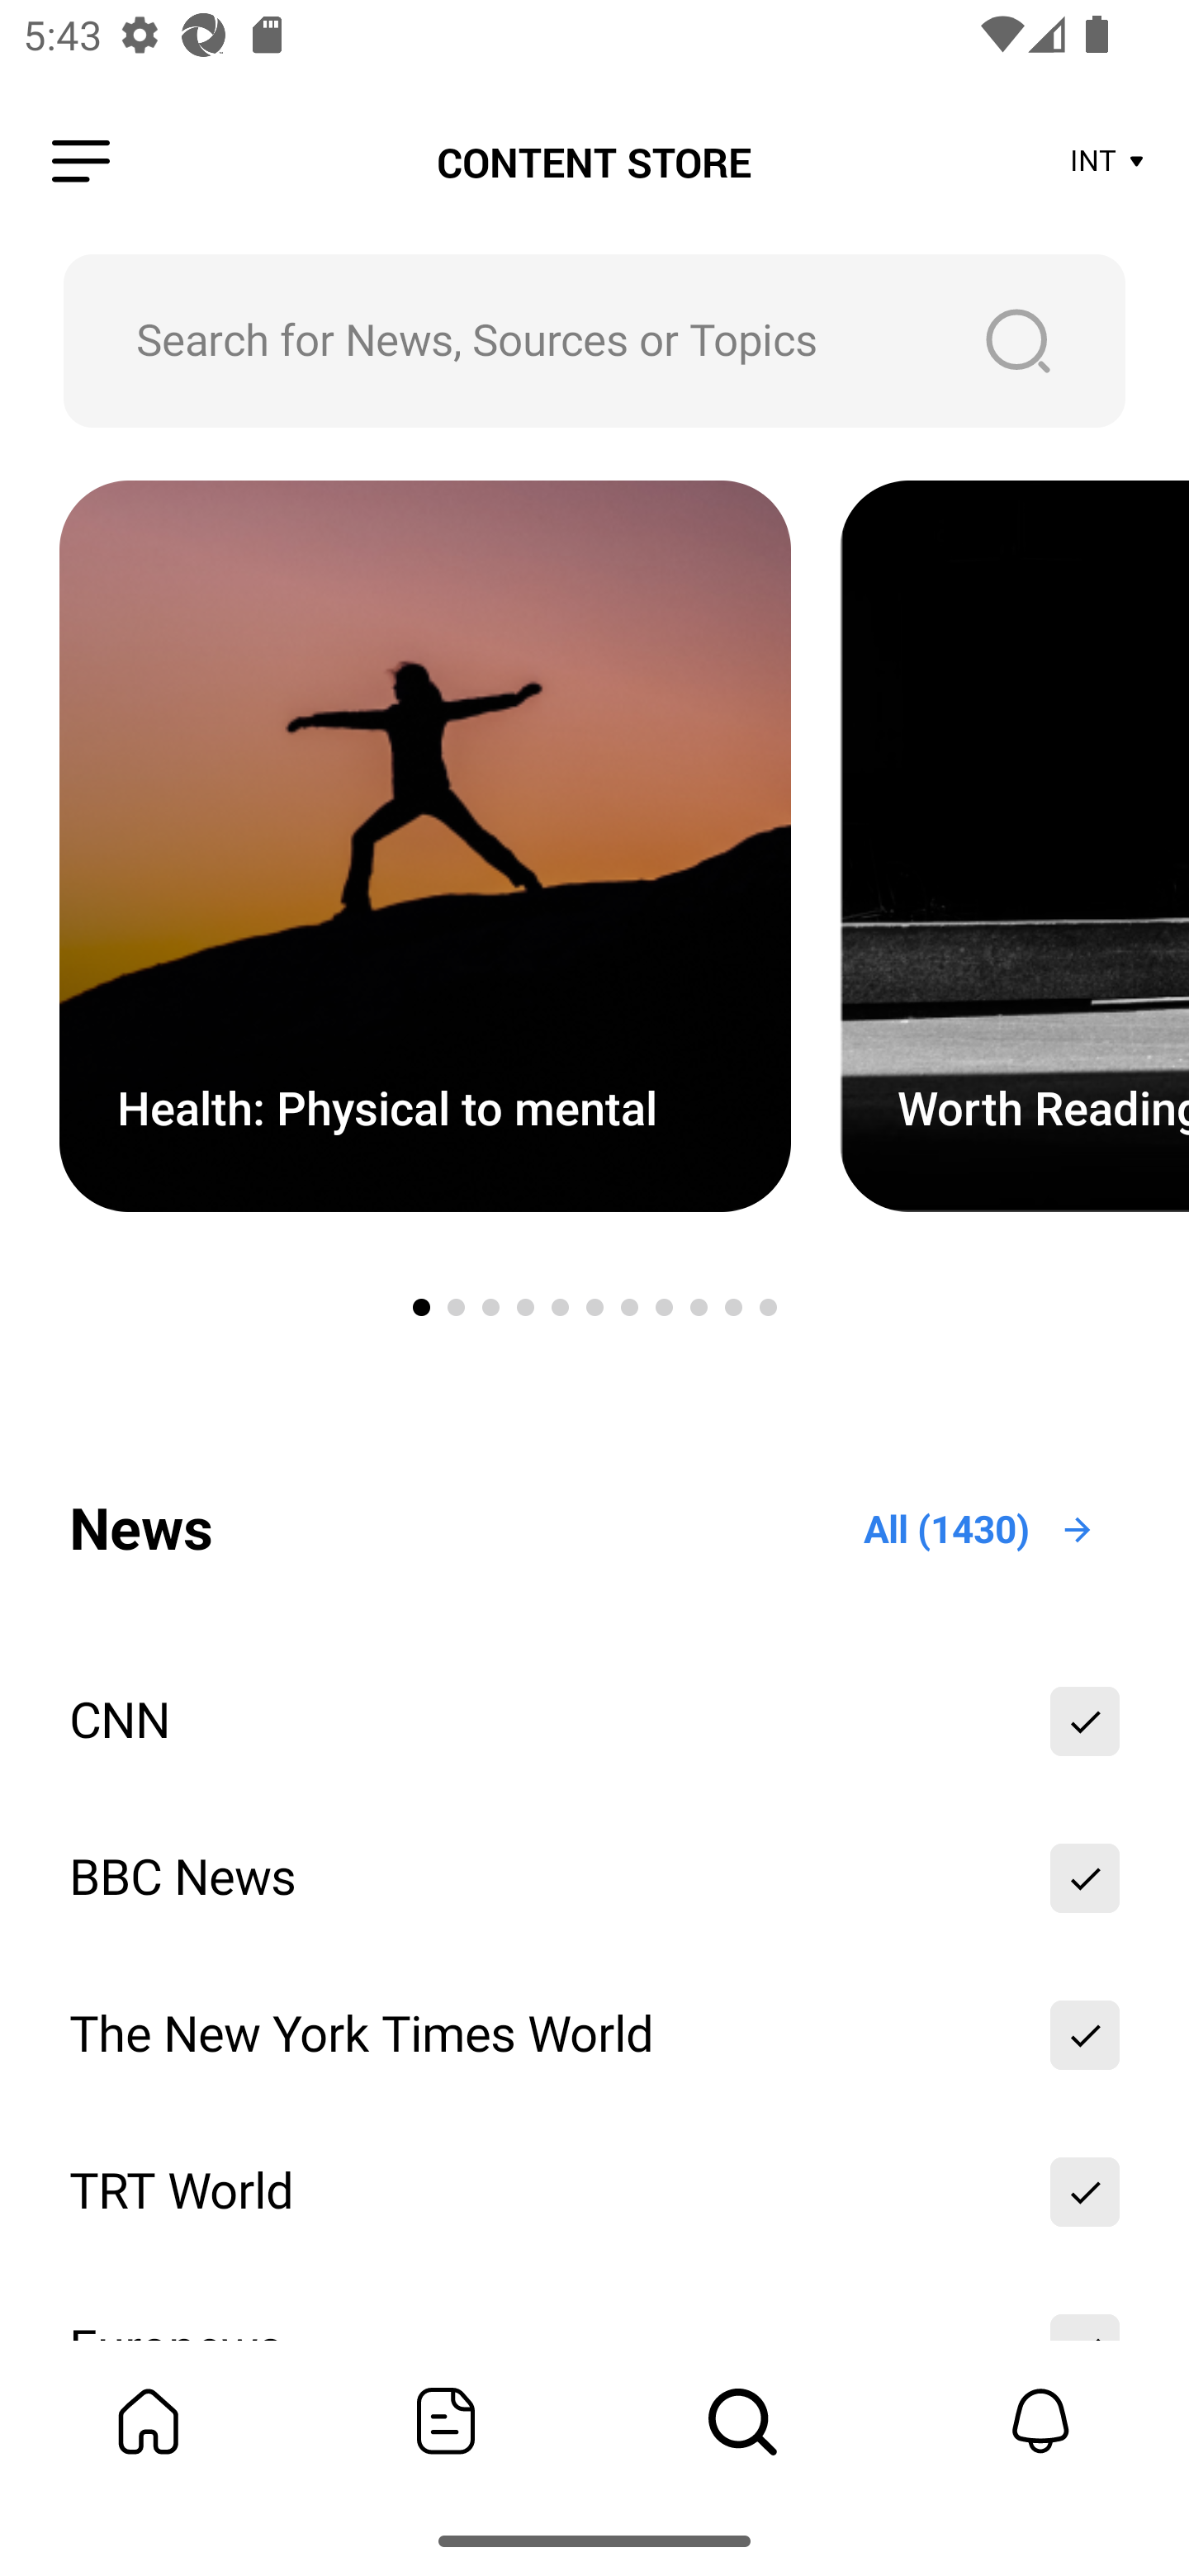  I want to click on Add To My Bundle, so click(1085, 1721).